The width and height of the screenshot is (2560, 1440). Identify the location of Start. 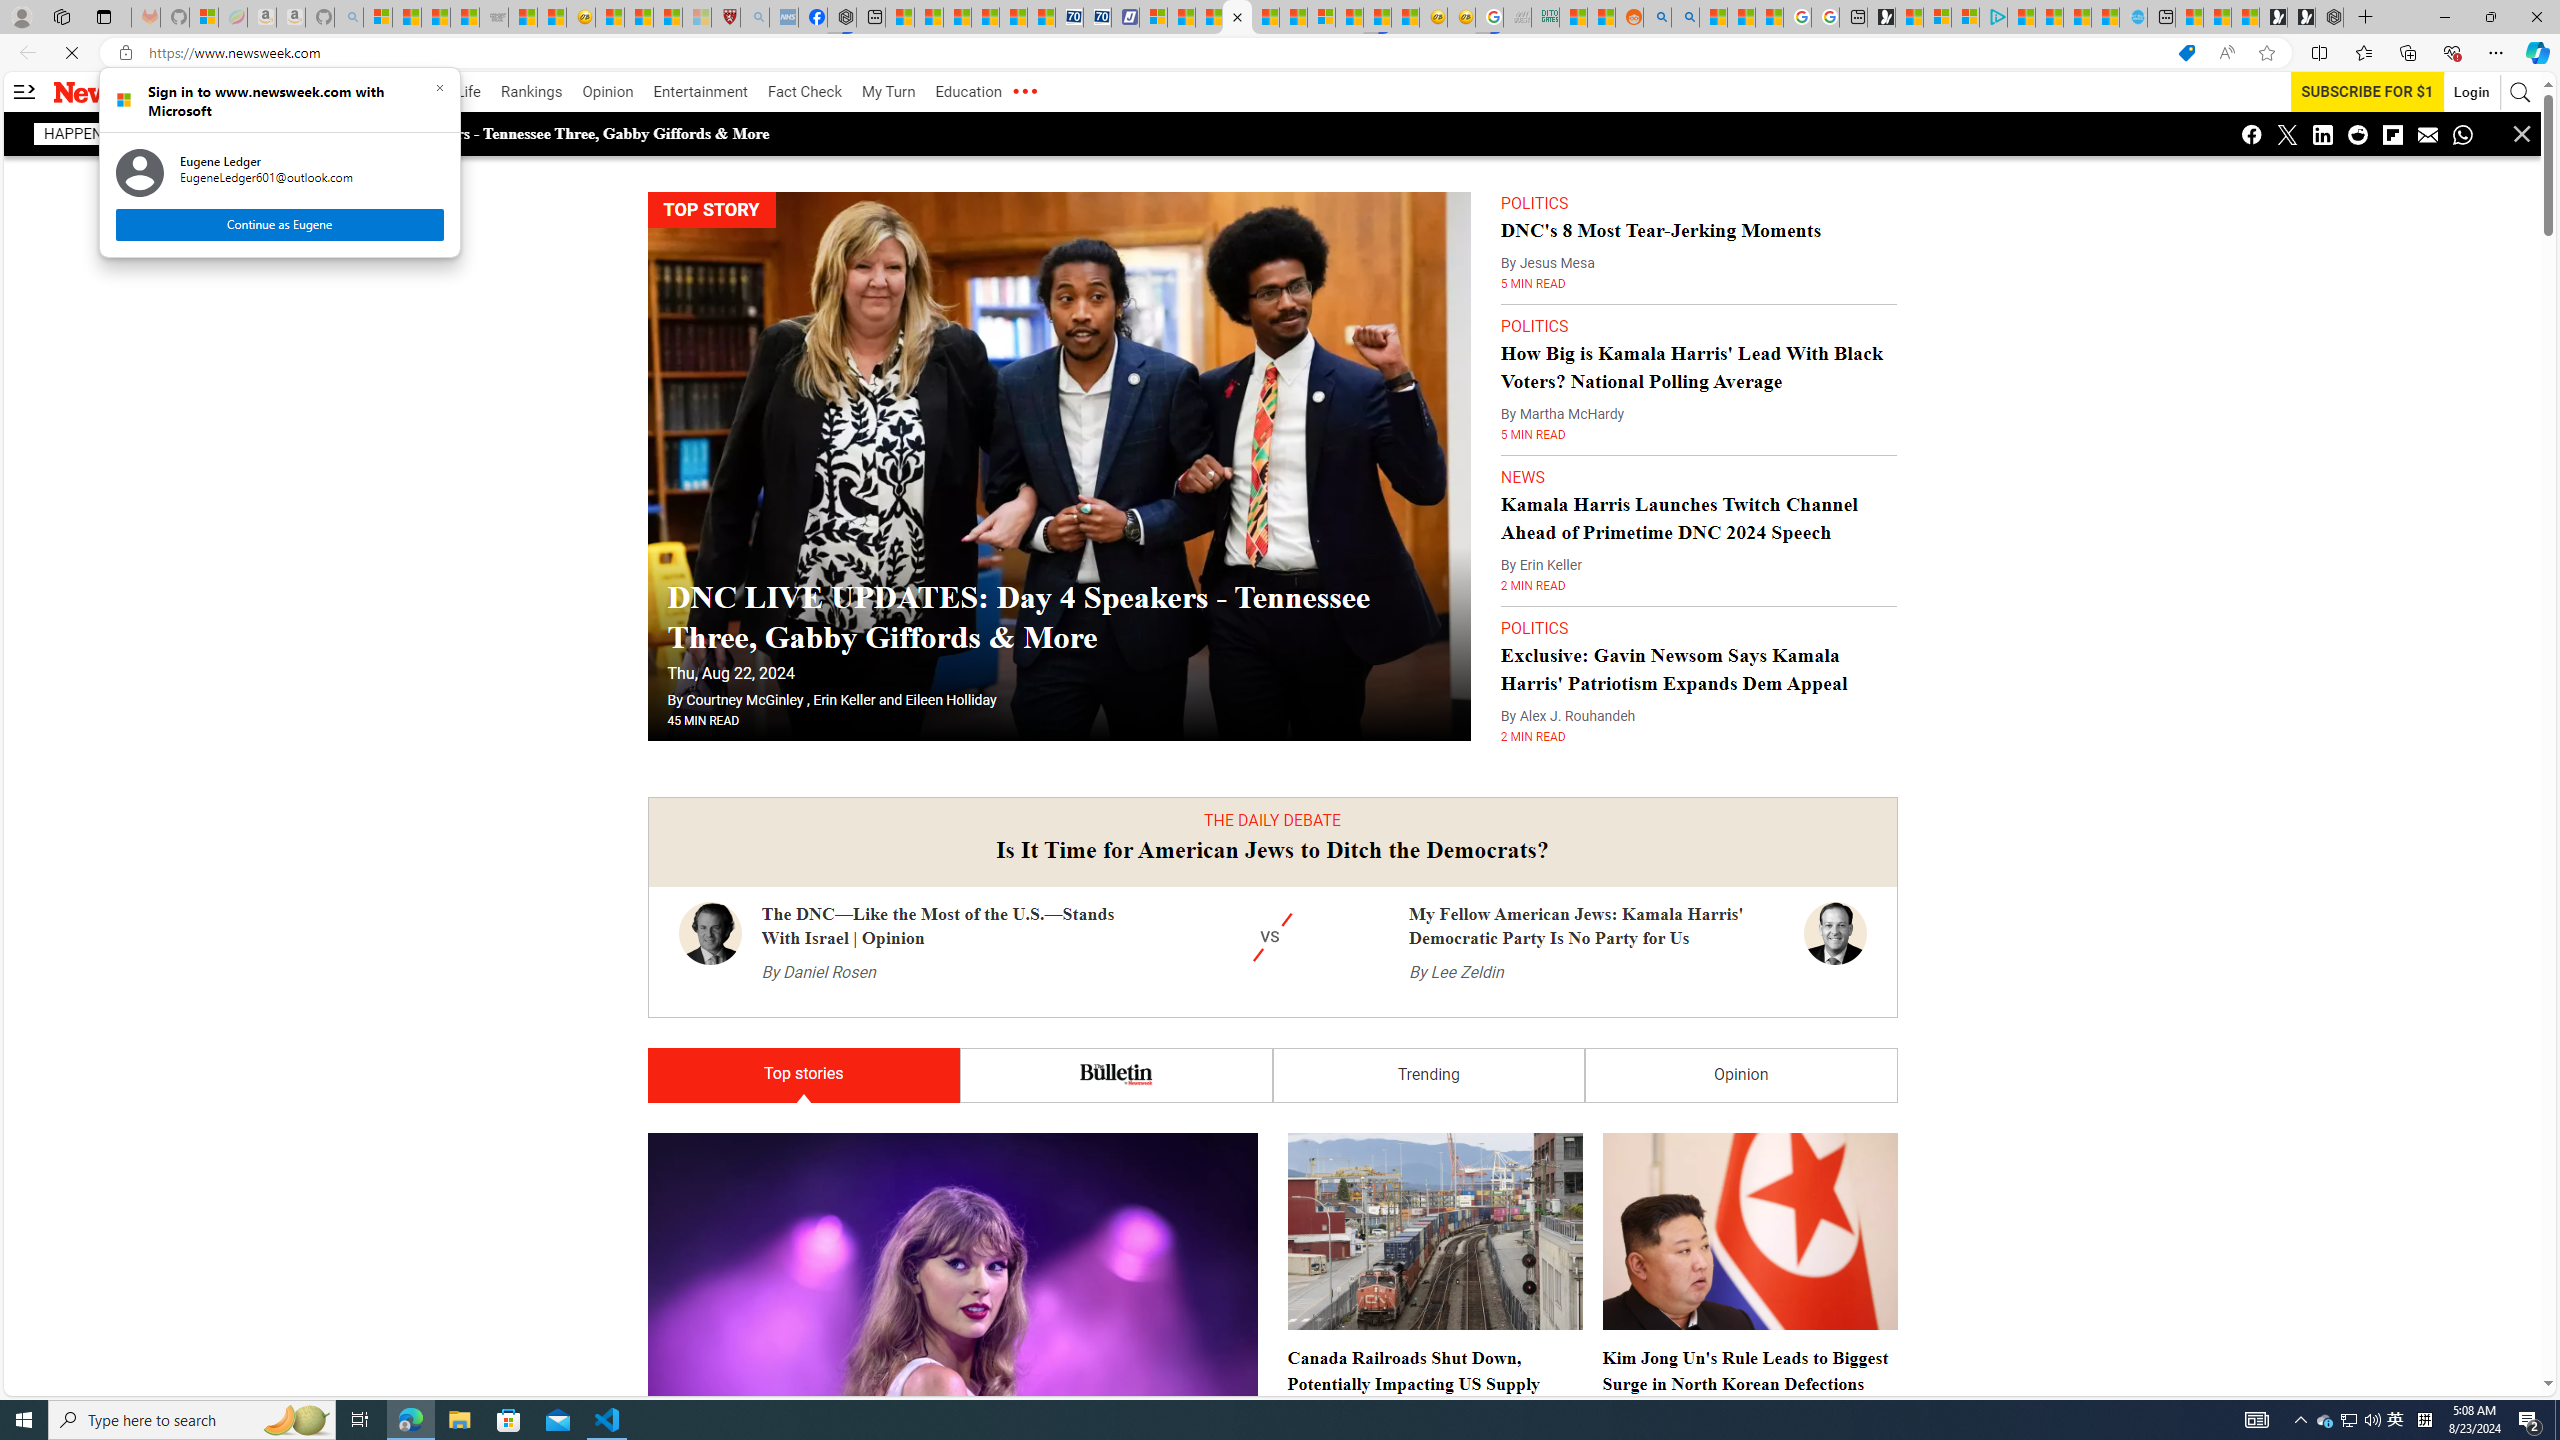
(24, 1420).